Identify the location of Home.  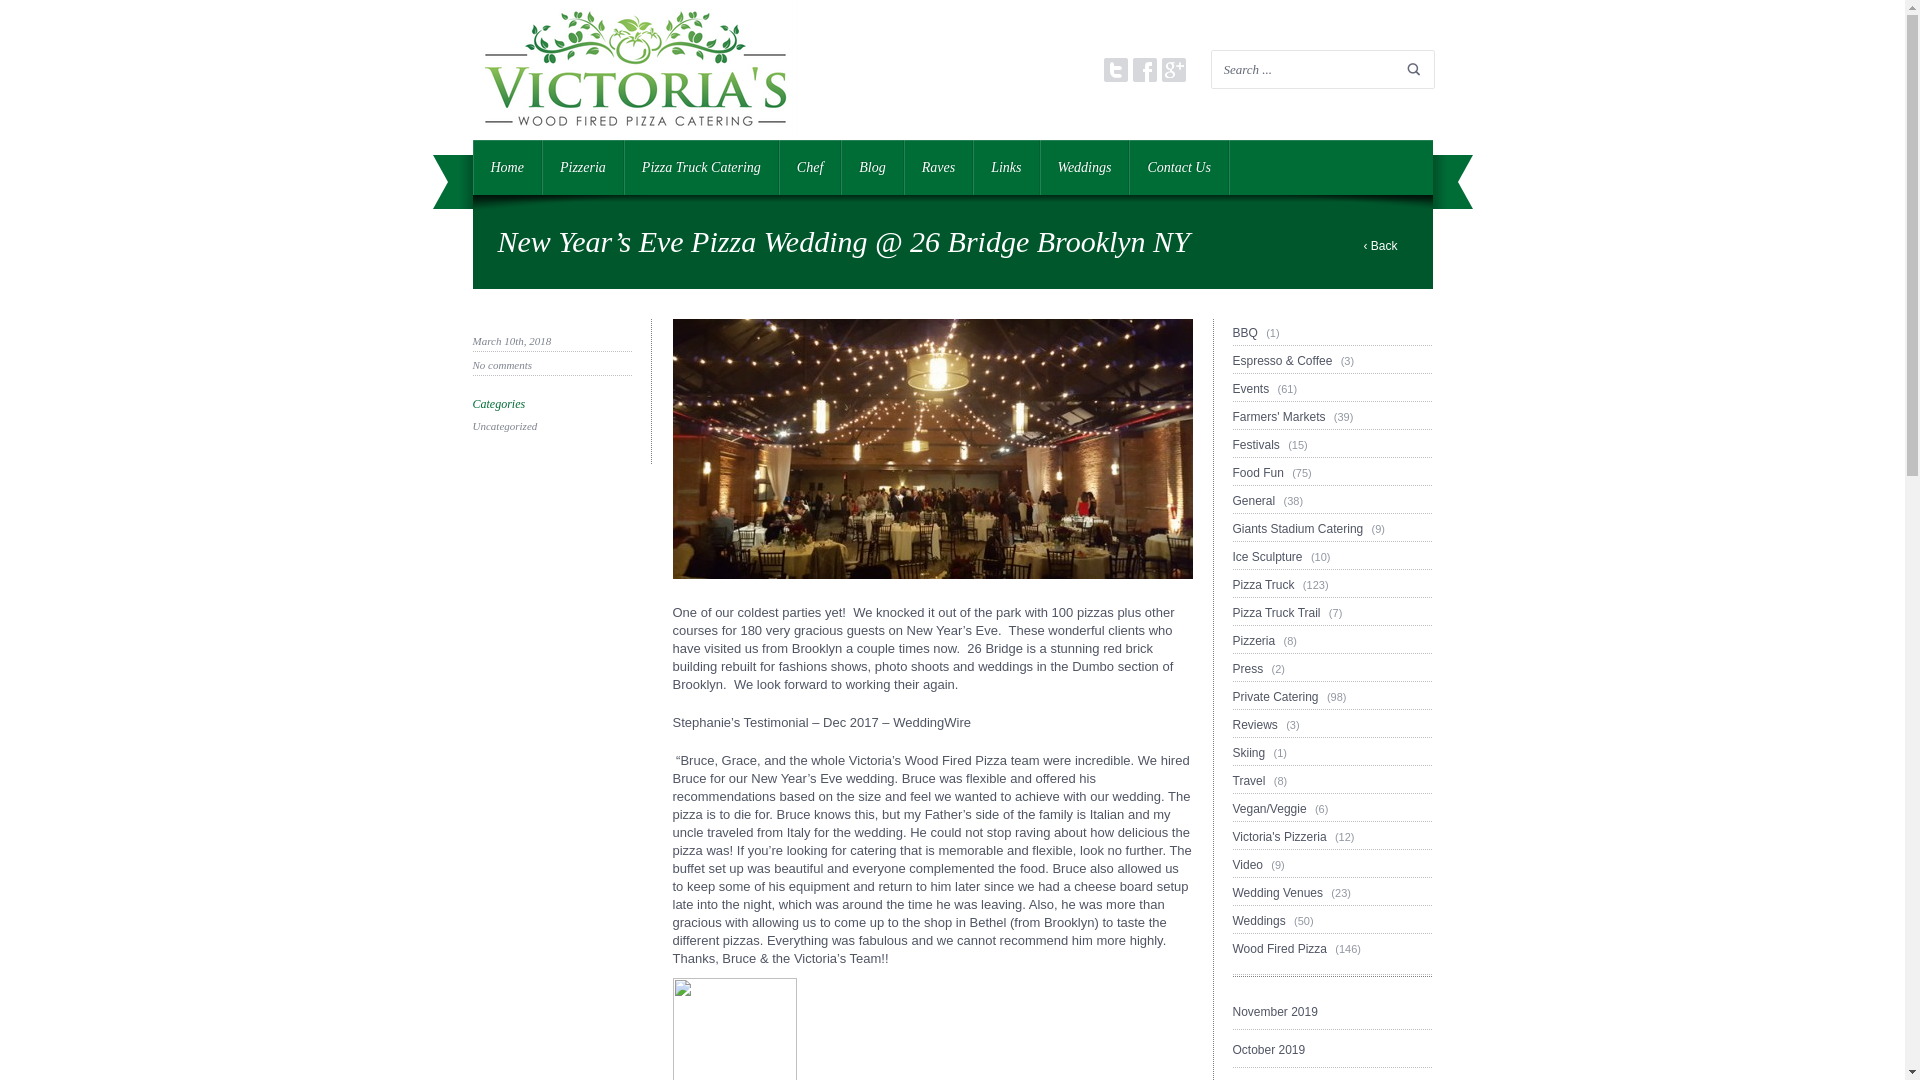
(506, 168).